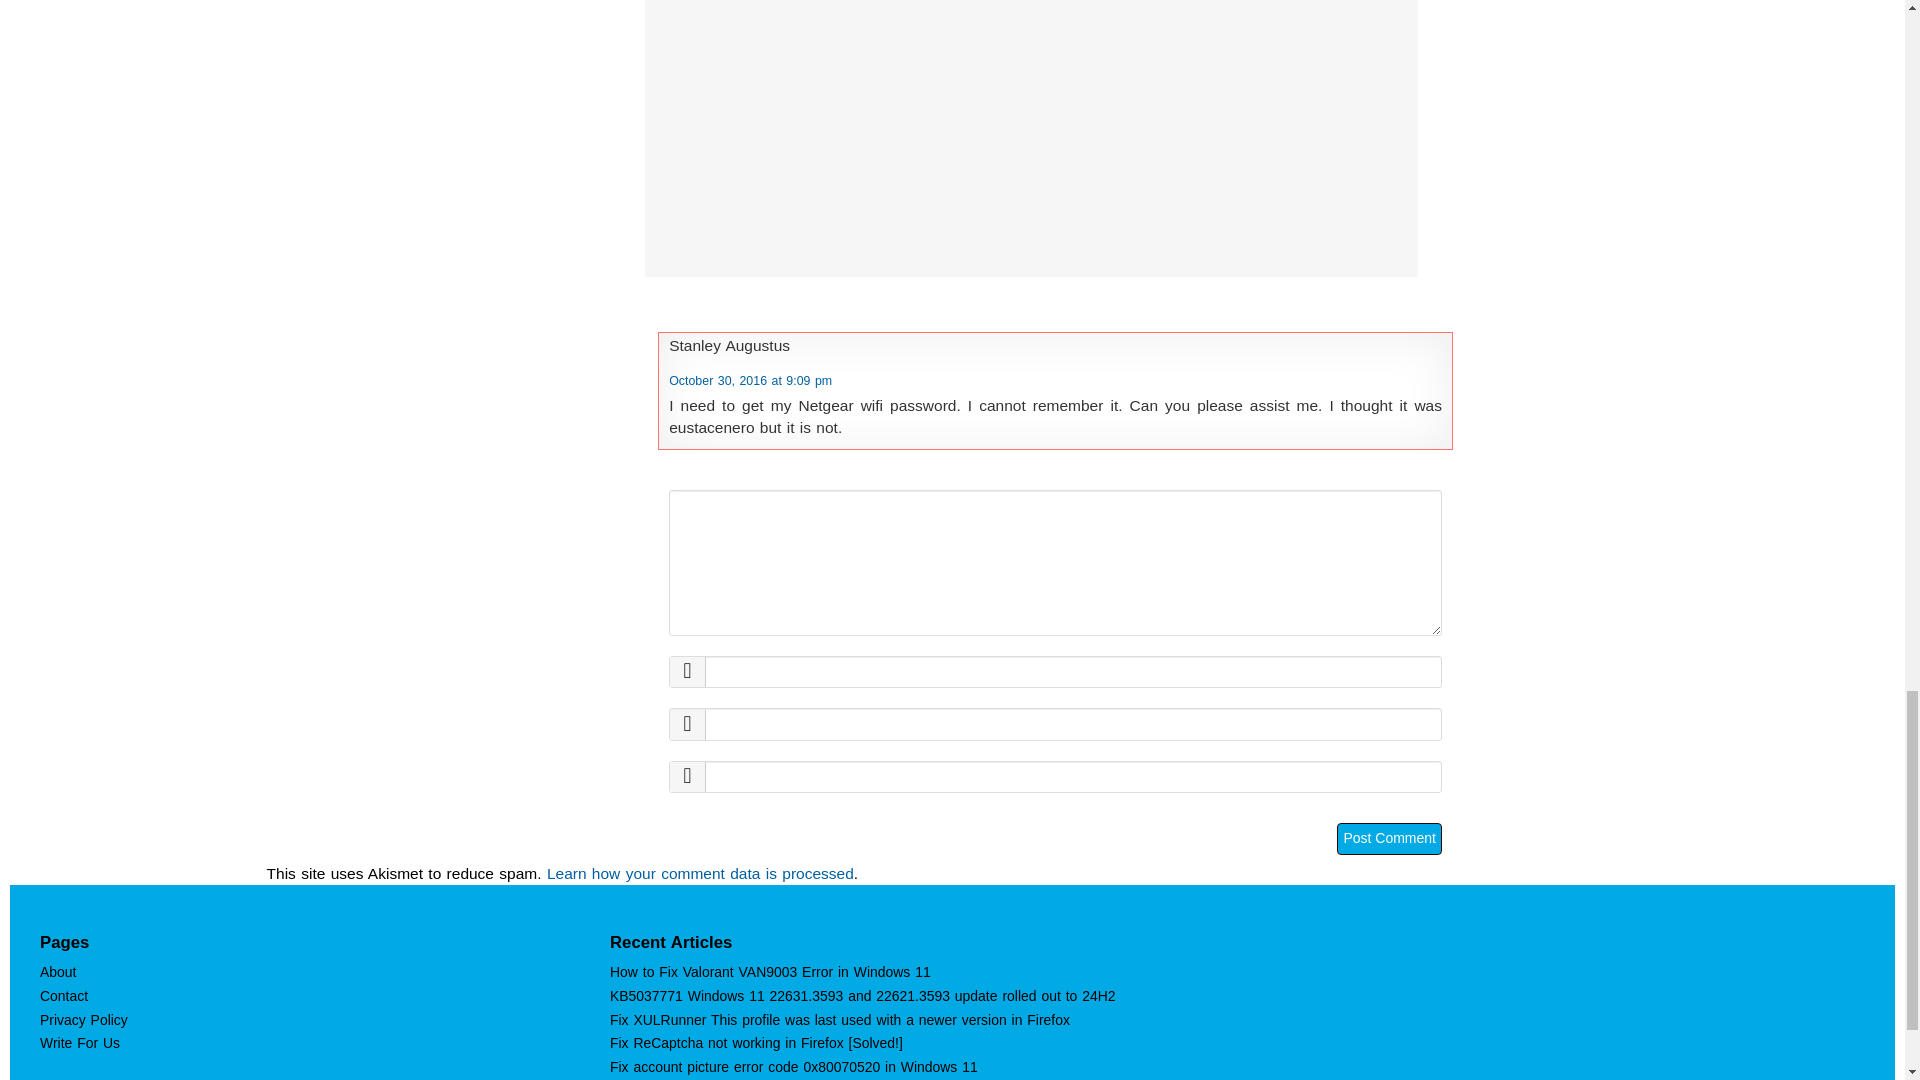  Describe the element at coordinates (80, 1042) in the screenshot. I see `Write For Us` at that location.